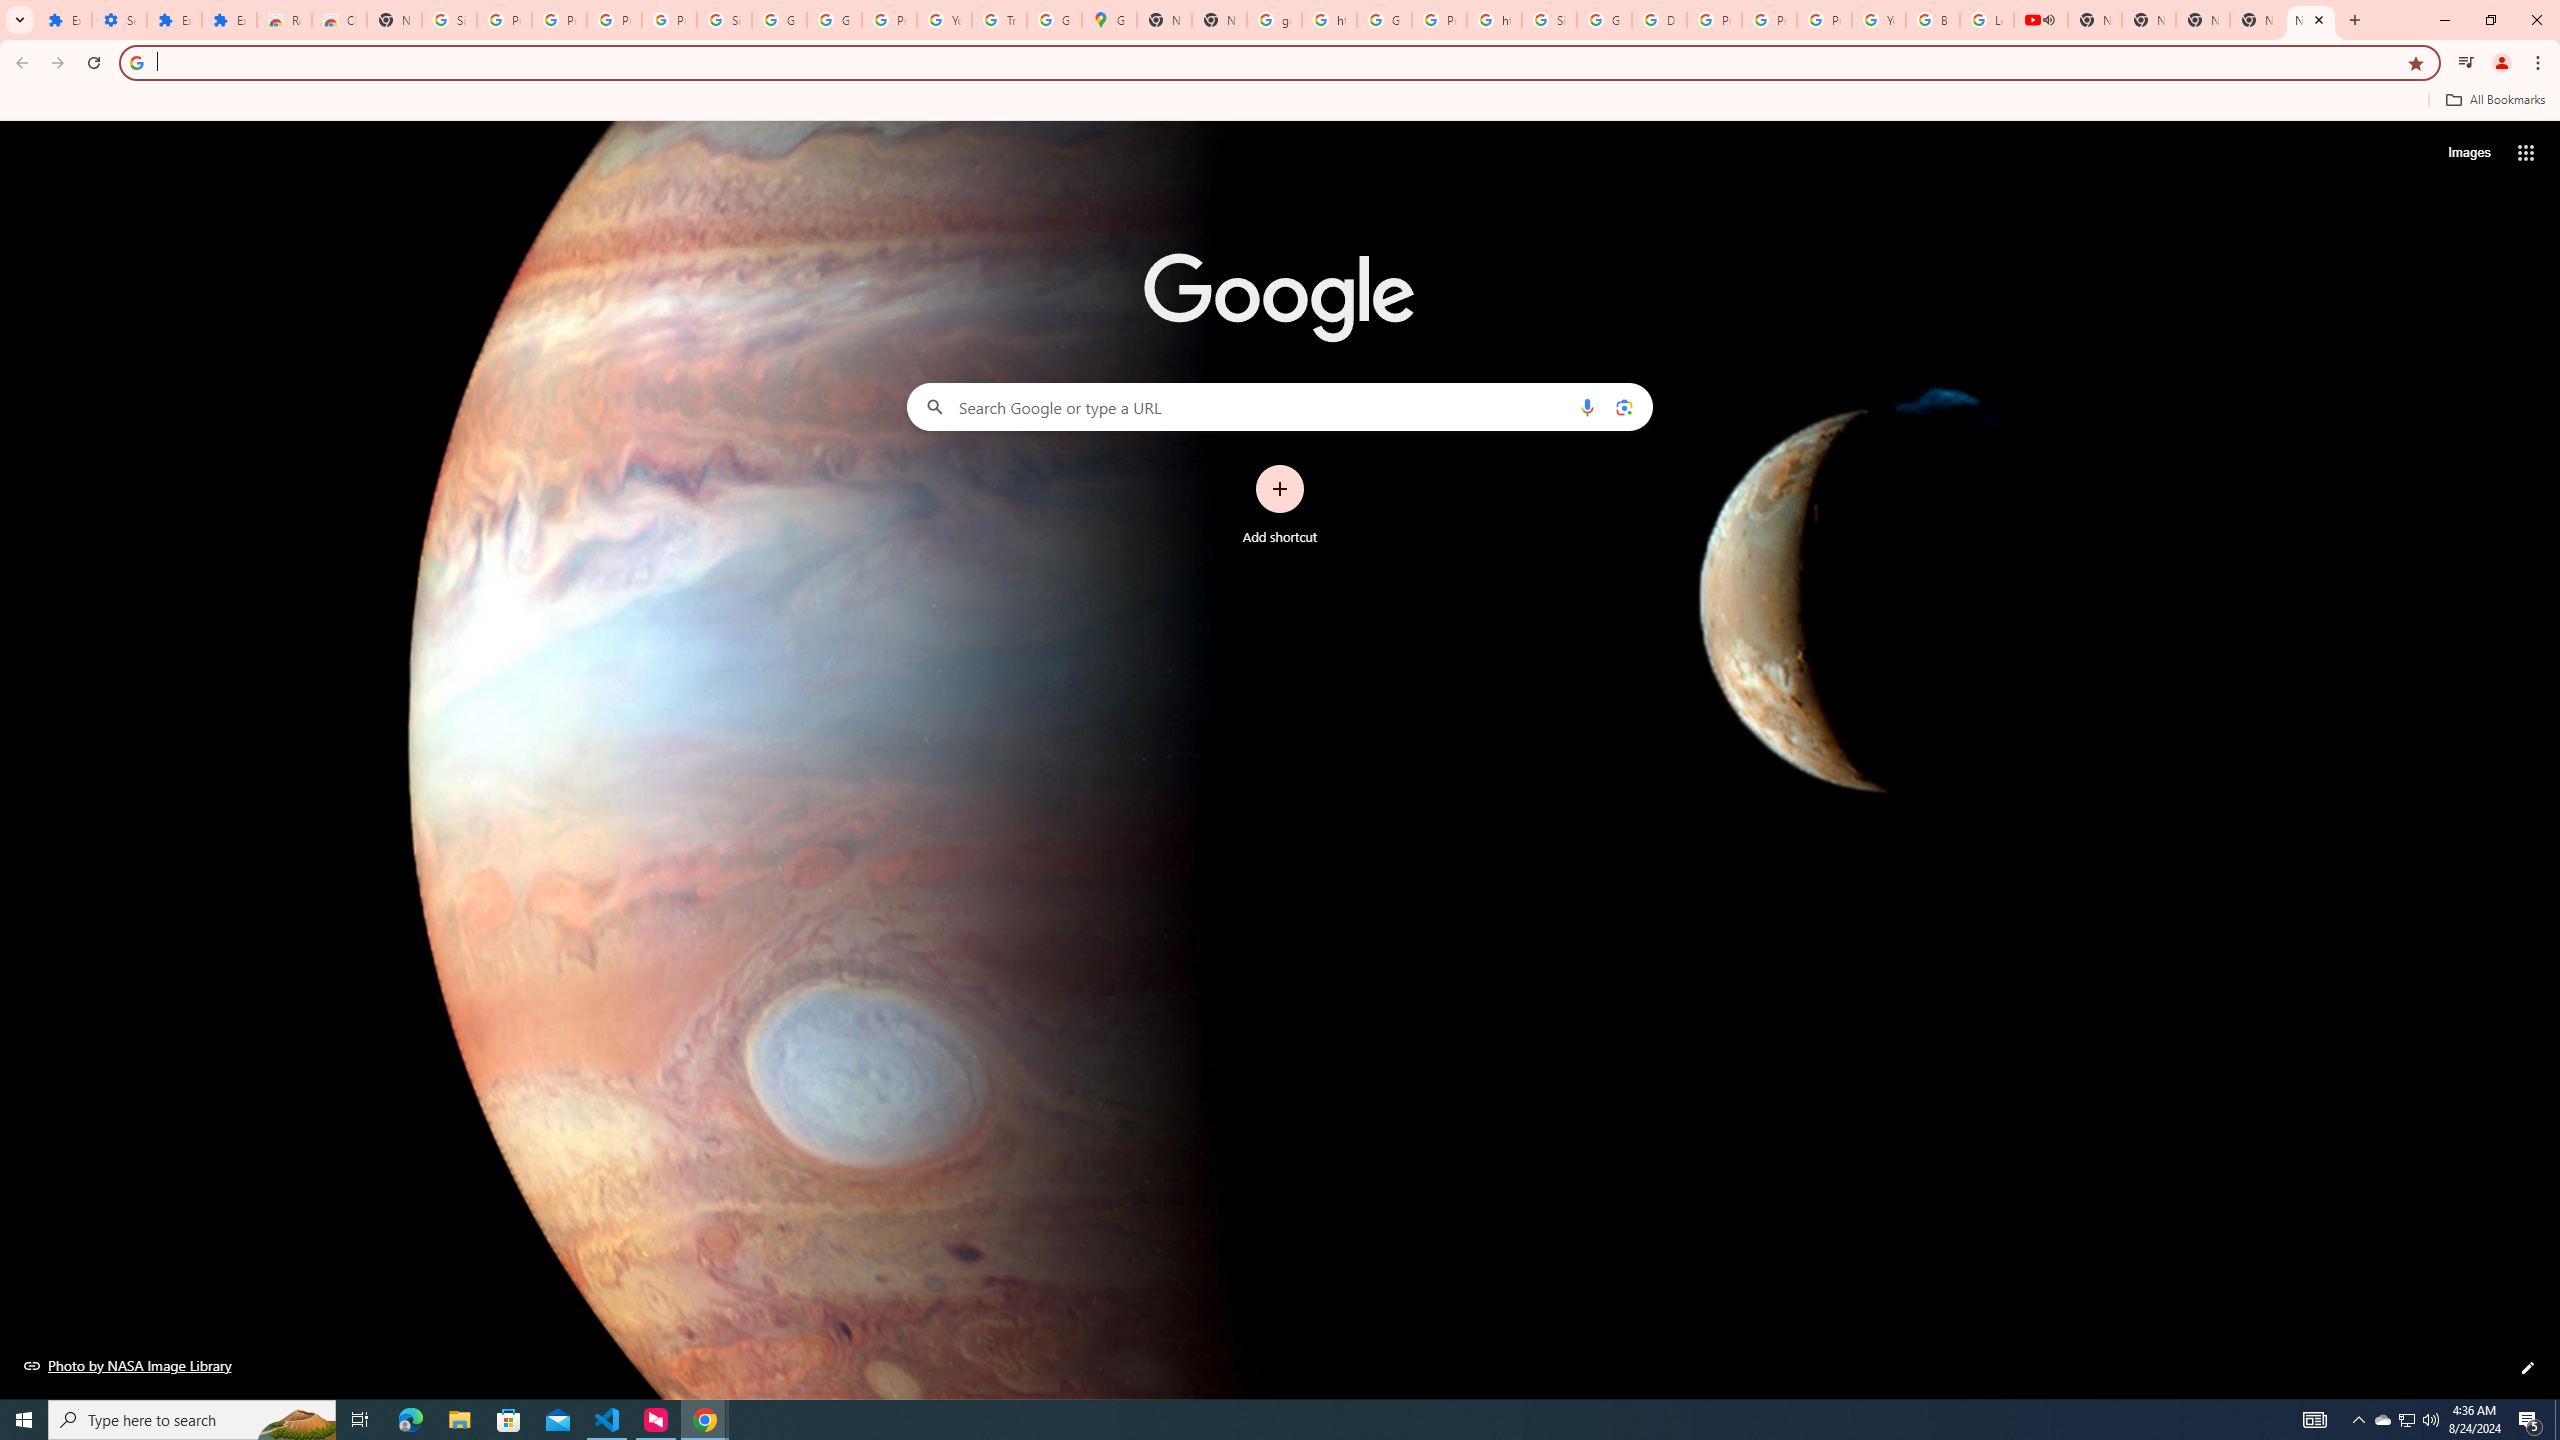 This screenshot has width=2560, height=1440. Describe the element at coordinates (1550, 20) in the screenshot. I see `Sign in - Google Accounts` at that location.